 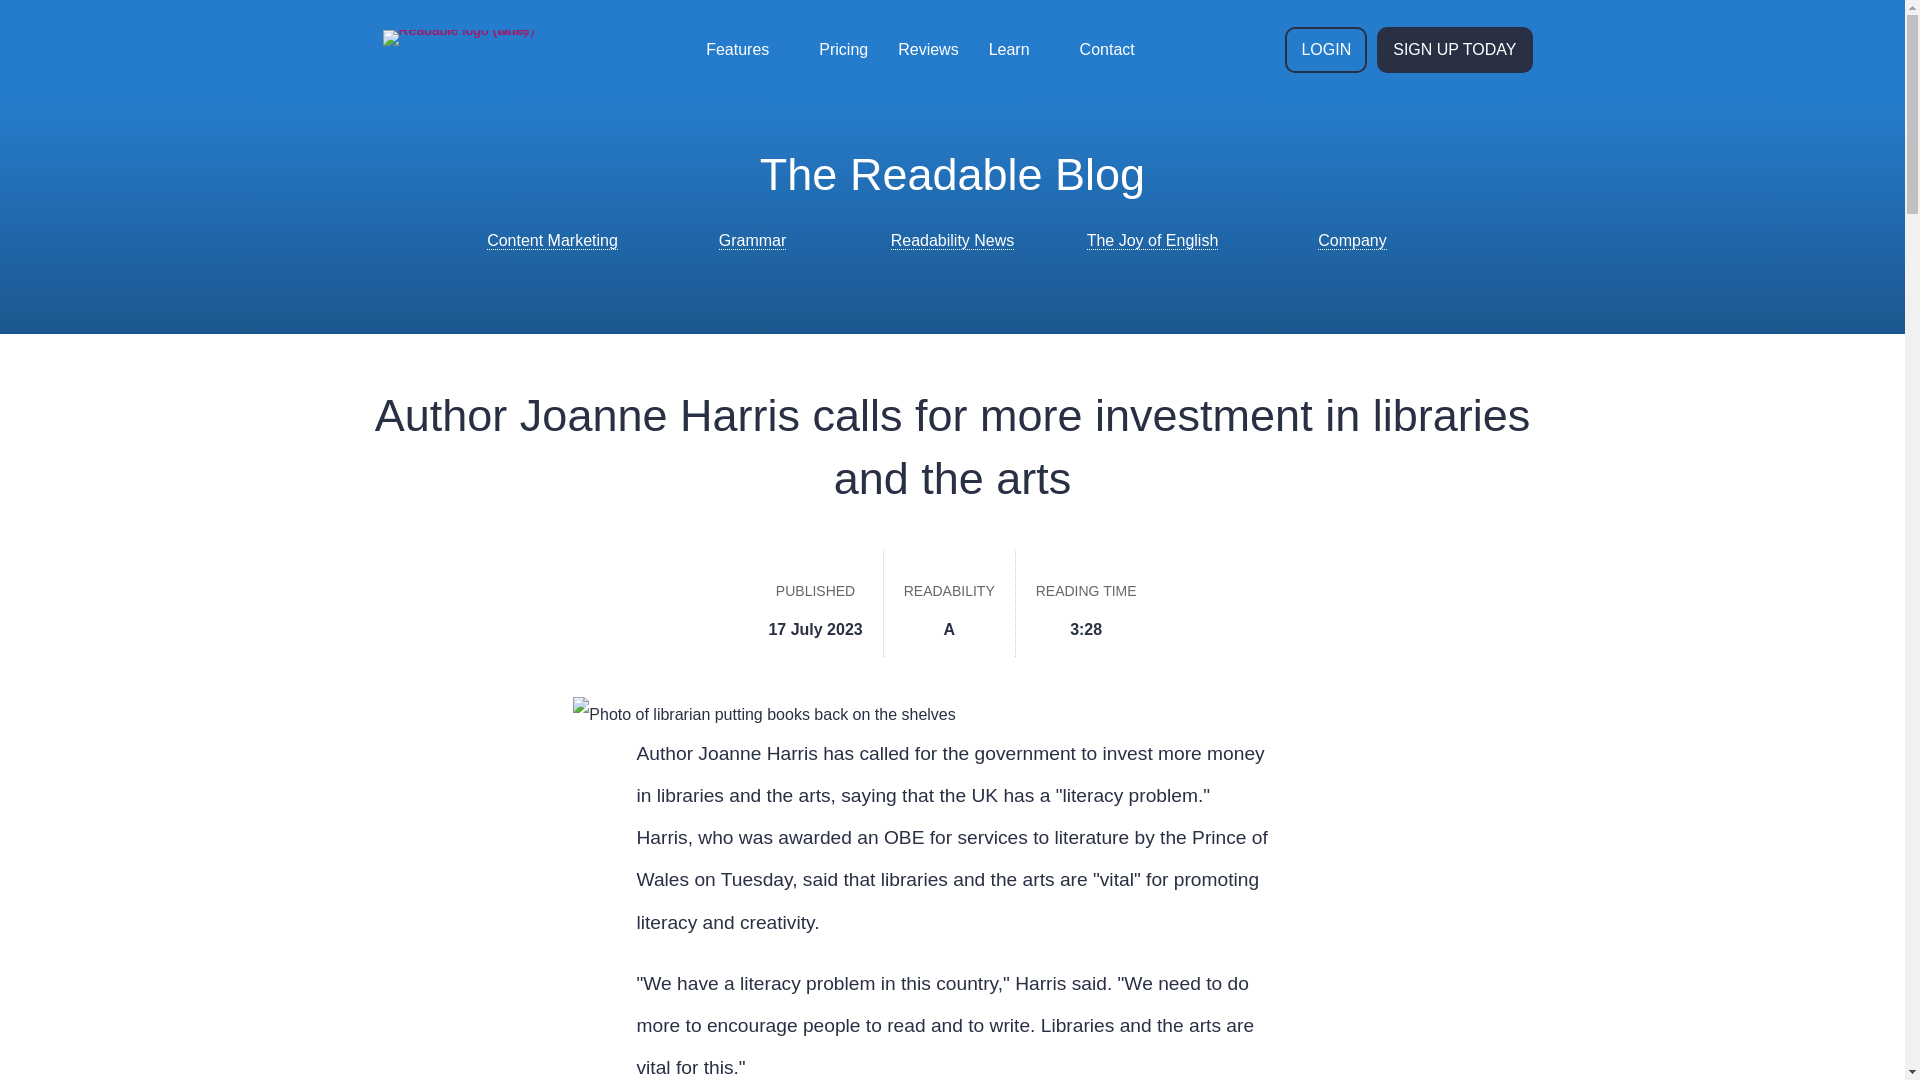 What do you see at coordinates (1326, 50) in the screenshot?
I see `LOGIN` at bounding box center [1326, 50].